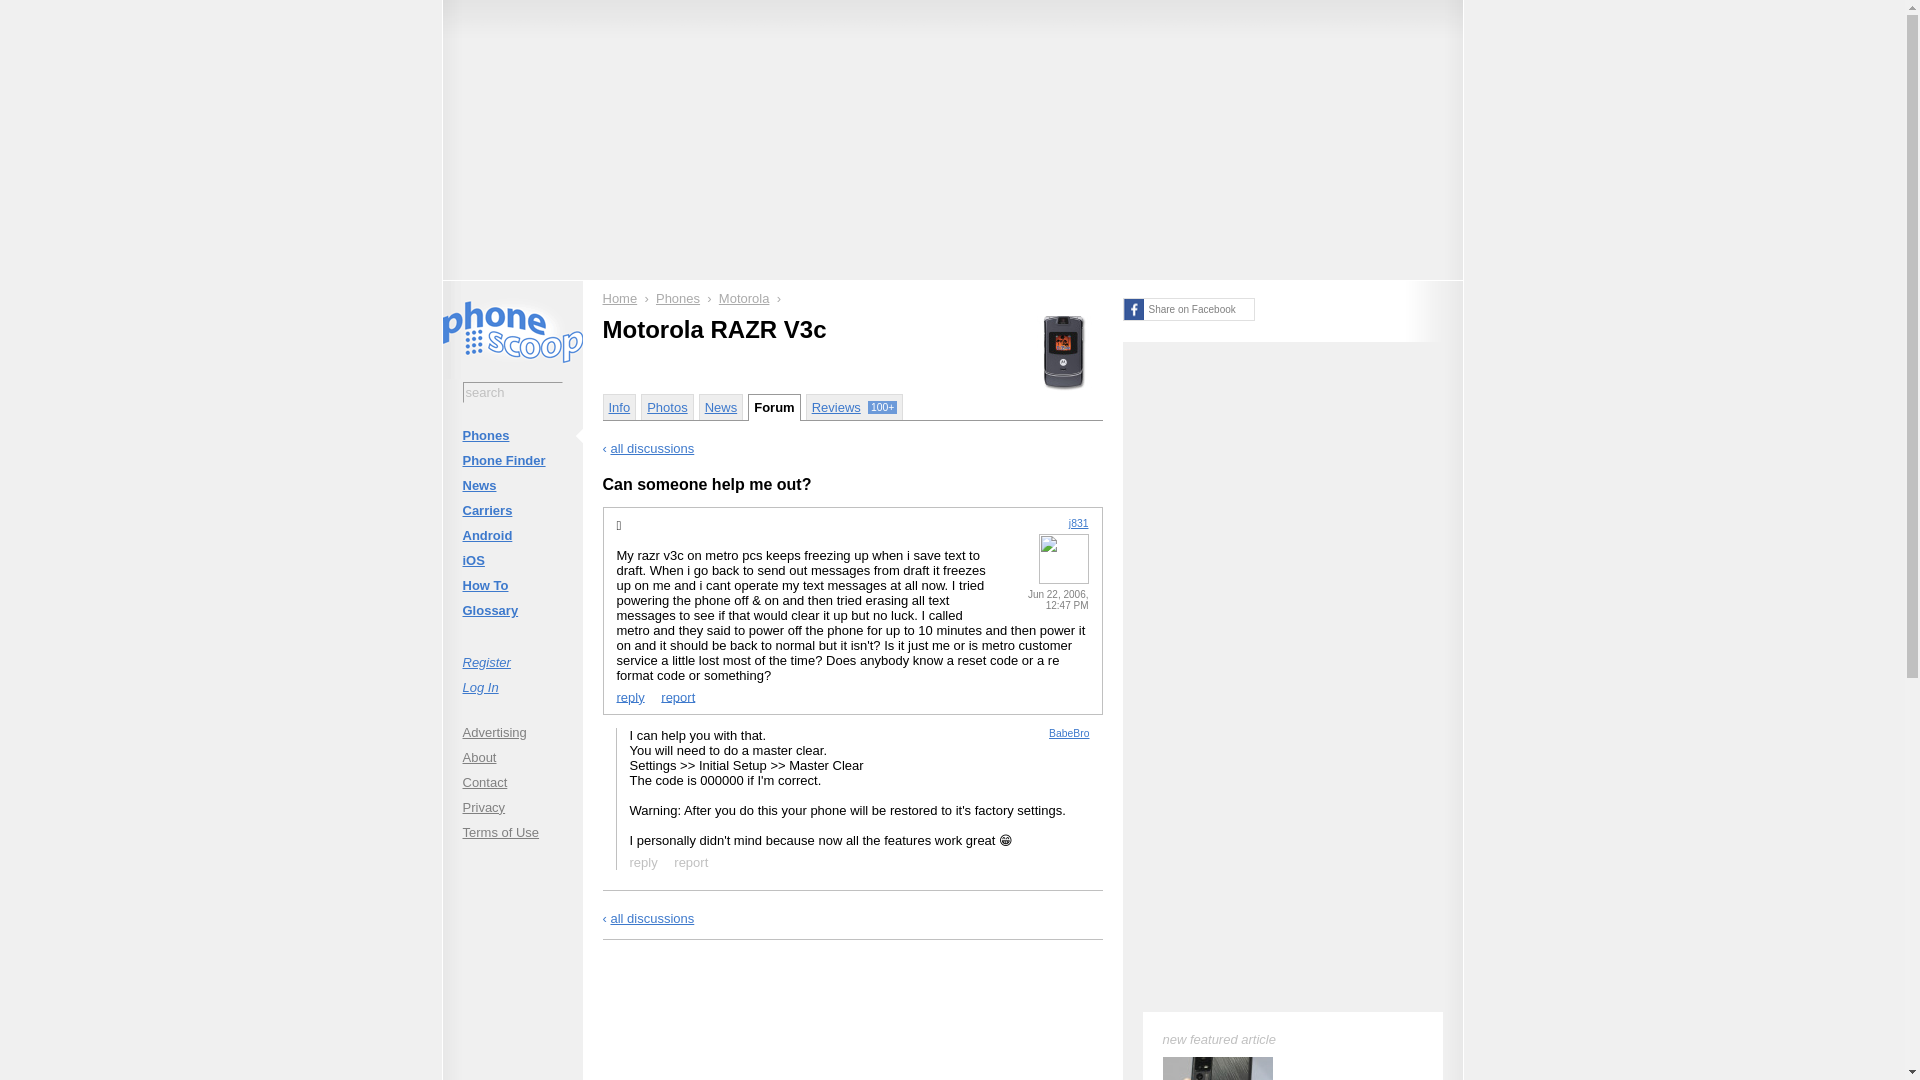  I want to click on reply, so click(630, 696).